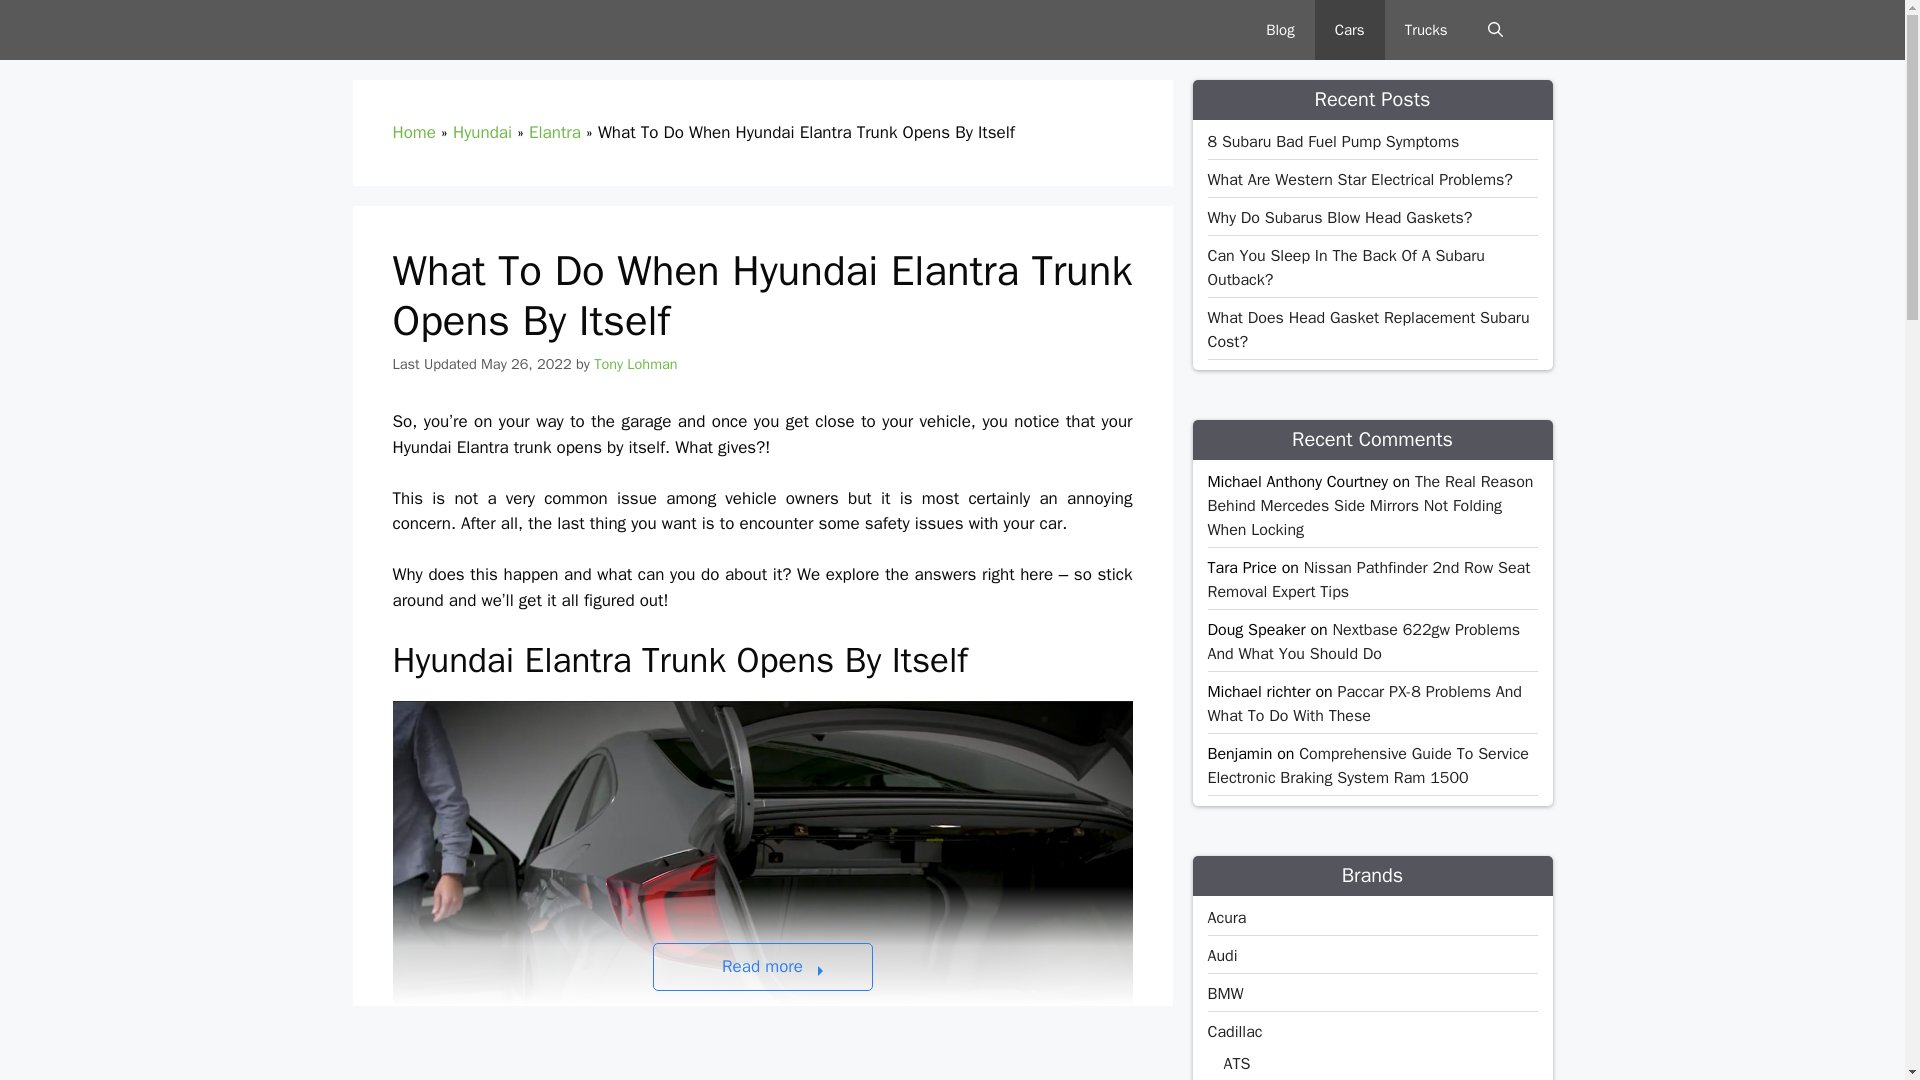 The width and height of the screenshot is (1920, 1080). I want to click on The Auto Insider, so click(438, 30).